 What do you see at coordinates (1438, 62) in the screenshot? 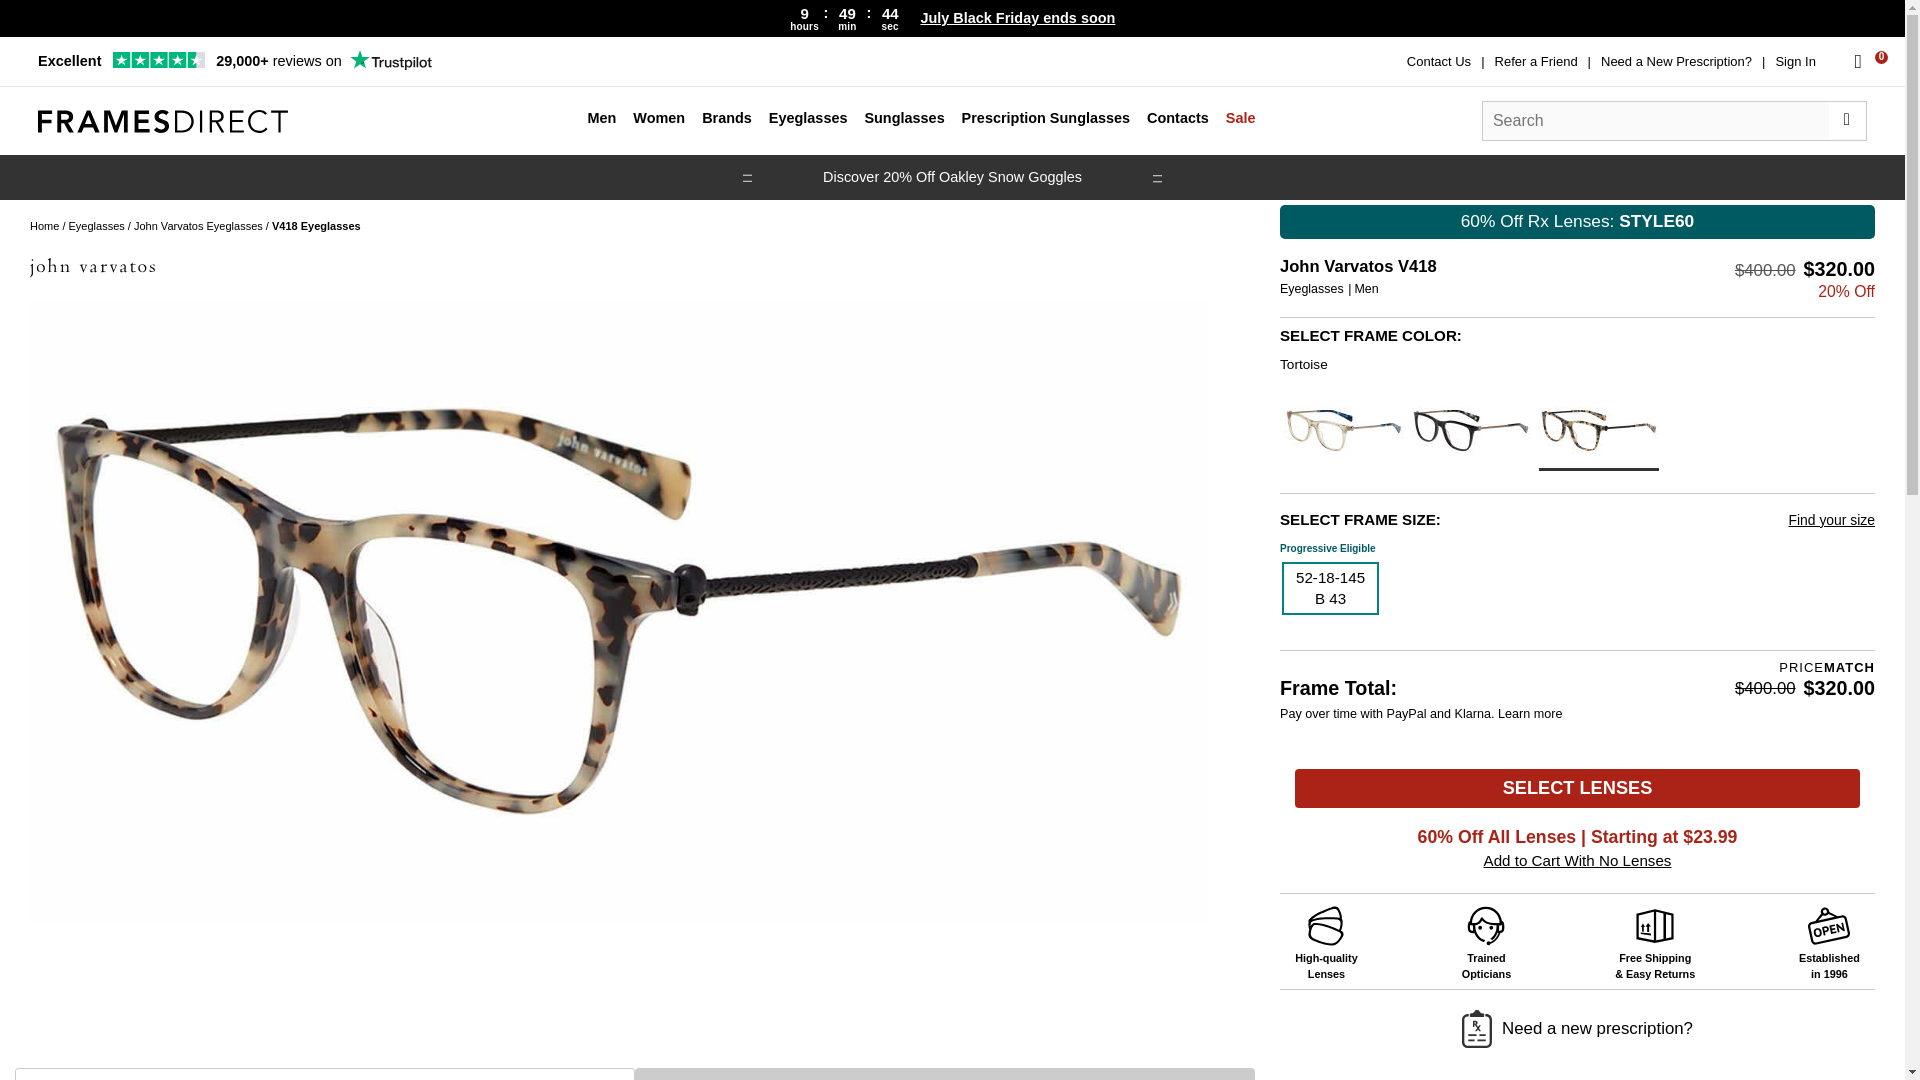
I see `Contact Us` at bounding box center [1438, 62].